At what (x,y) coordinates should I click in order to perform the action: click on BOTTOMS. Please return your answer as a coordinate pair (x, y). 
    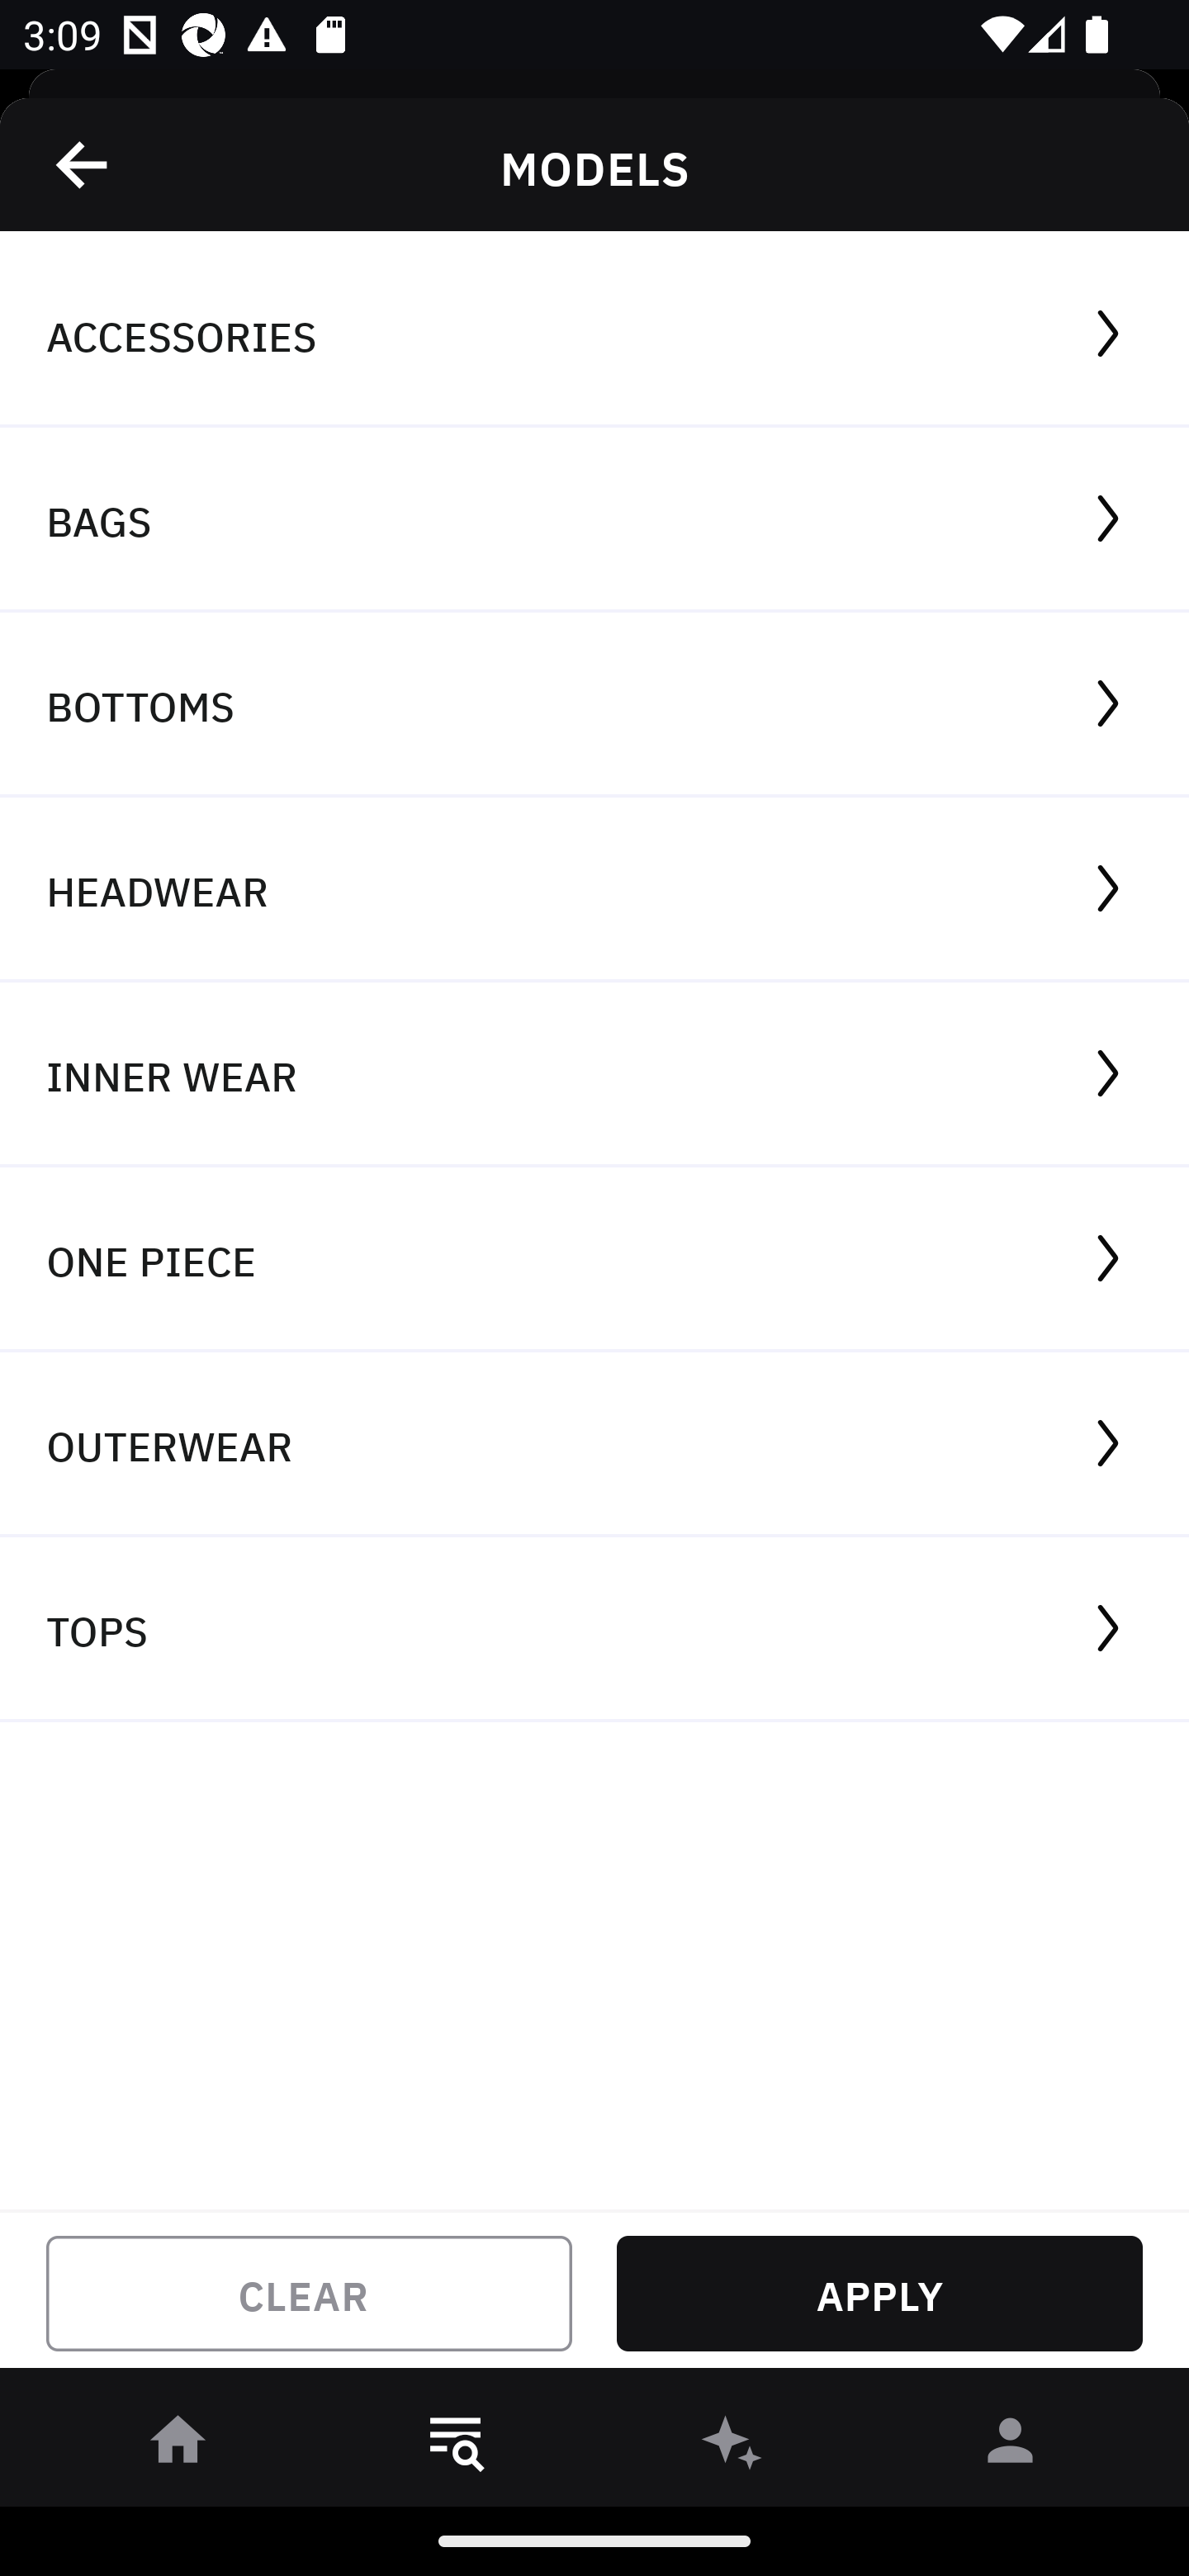
    Looking at the image, I should click on (594, 705).